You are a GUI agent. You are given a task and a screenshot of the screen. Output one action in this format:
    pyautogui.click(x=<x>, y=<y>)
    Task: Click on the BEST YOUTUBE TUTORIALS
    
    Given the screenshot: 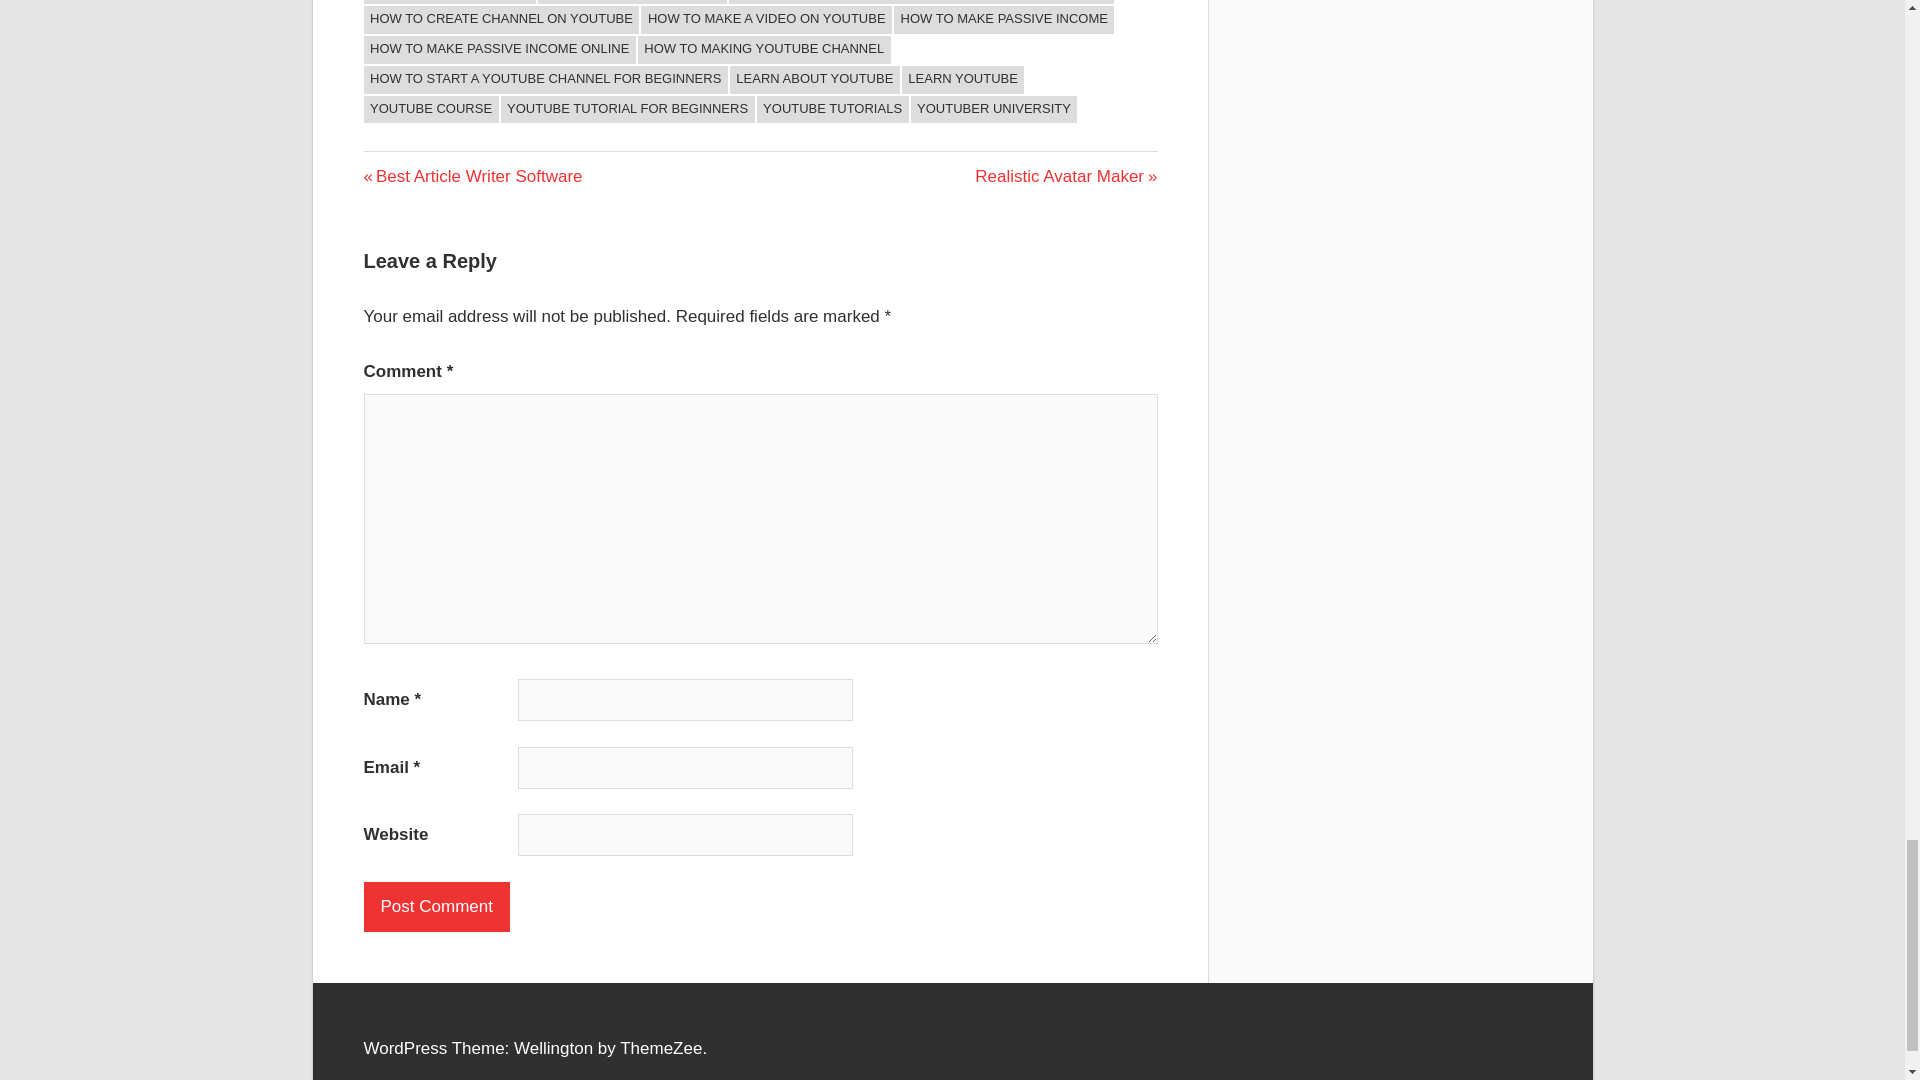 What is the action you would take?
    pyautogui.click(x=632, y=2)
    